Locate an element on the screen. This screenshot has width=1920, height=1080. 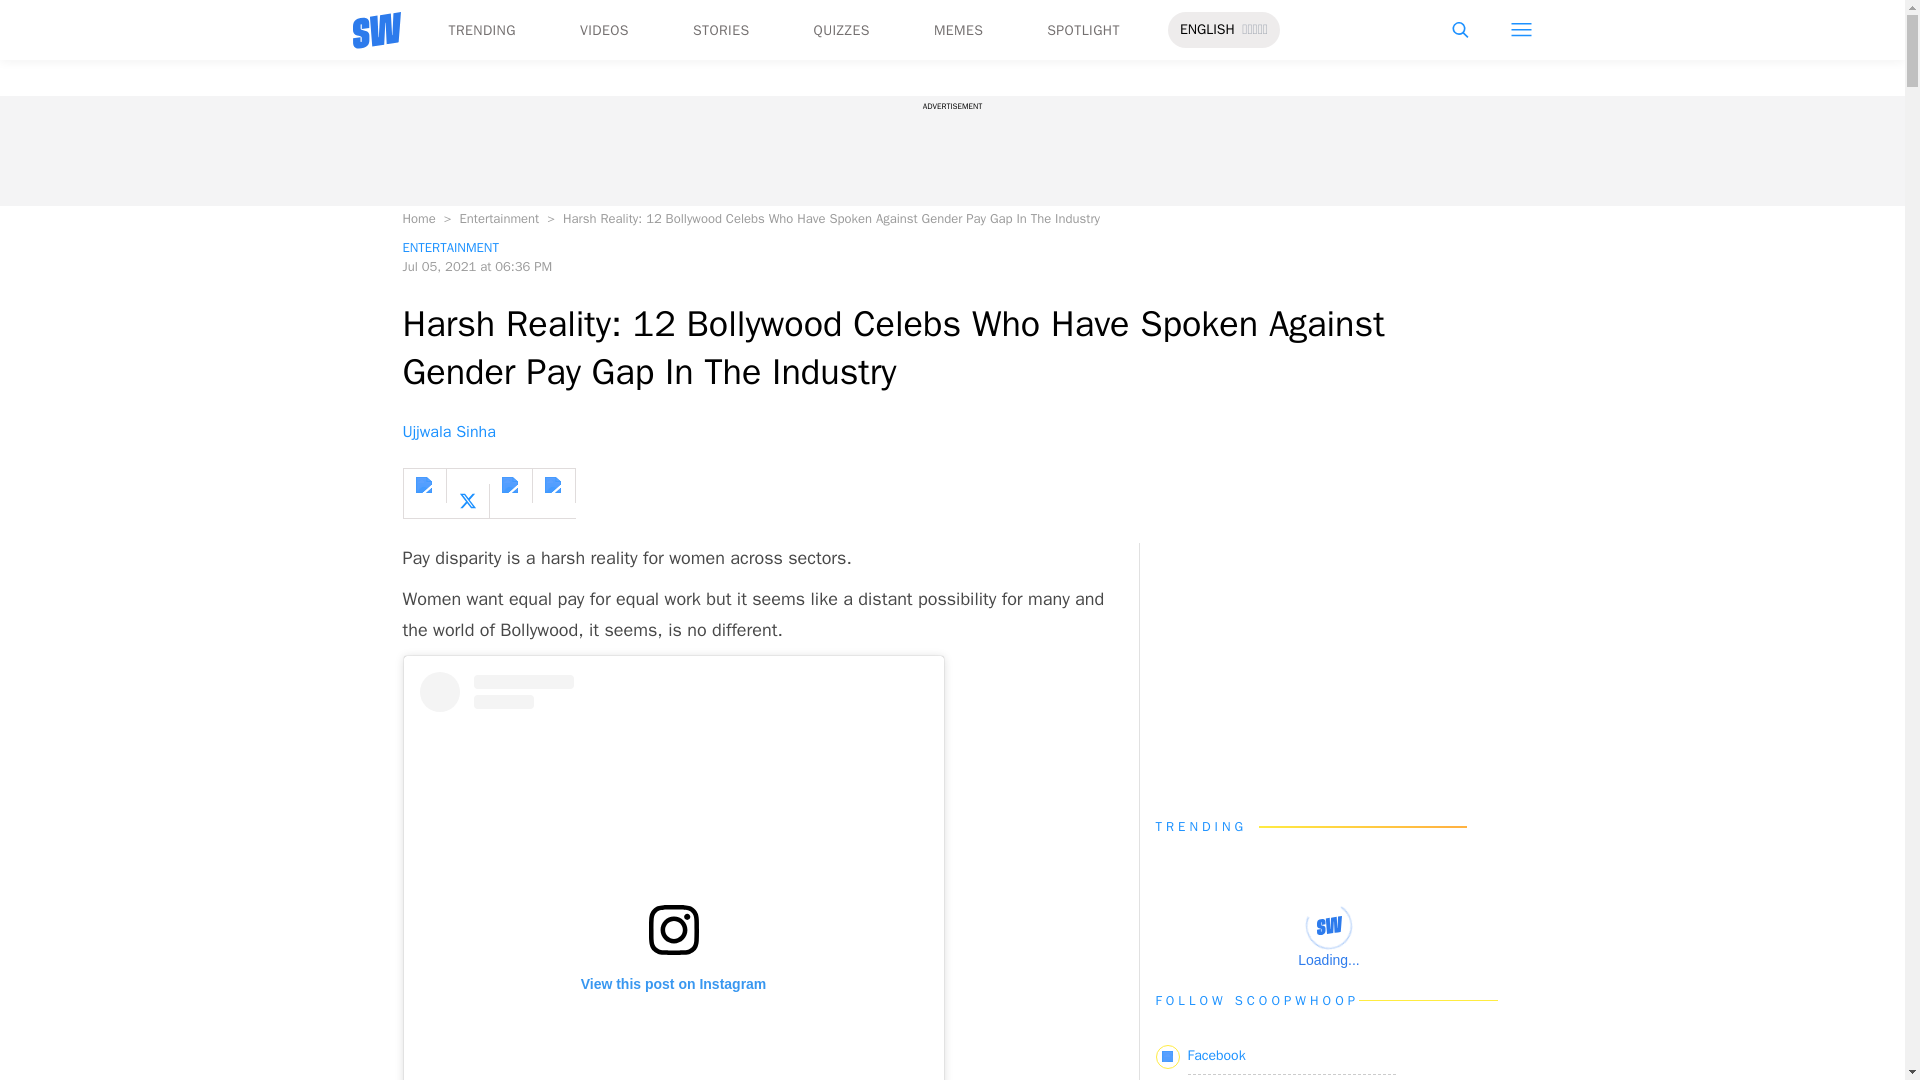
QUIZZES is located at coordinates (842, 30).